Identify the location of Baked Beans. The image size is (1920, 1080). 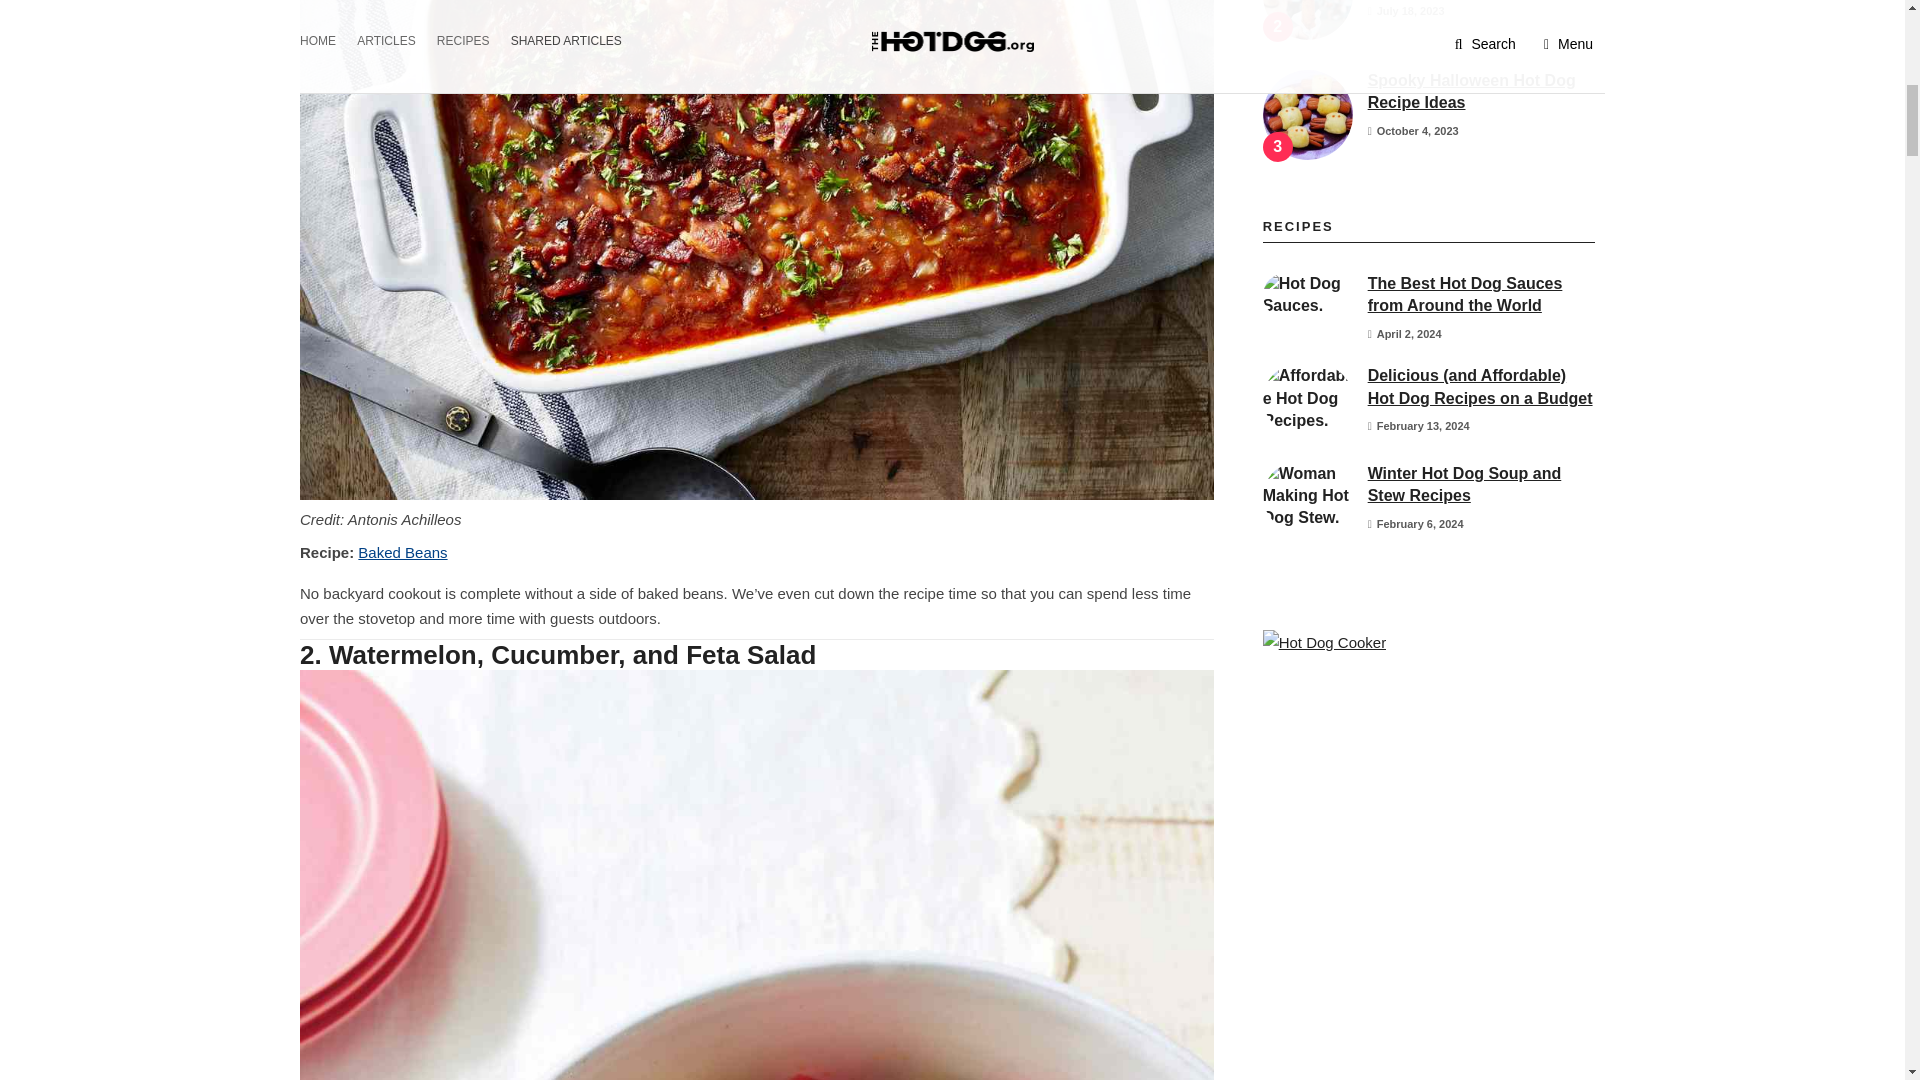
(402, 552).